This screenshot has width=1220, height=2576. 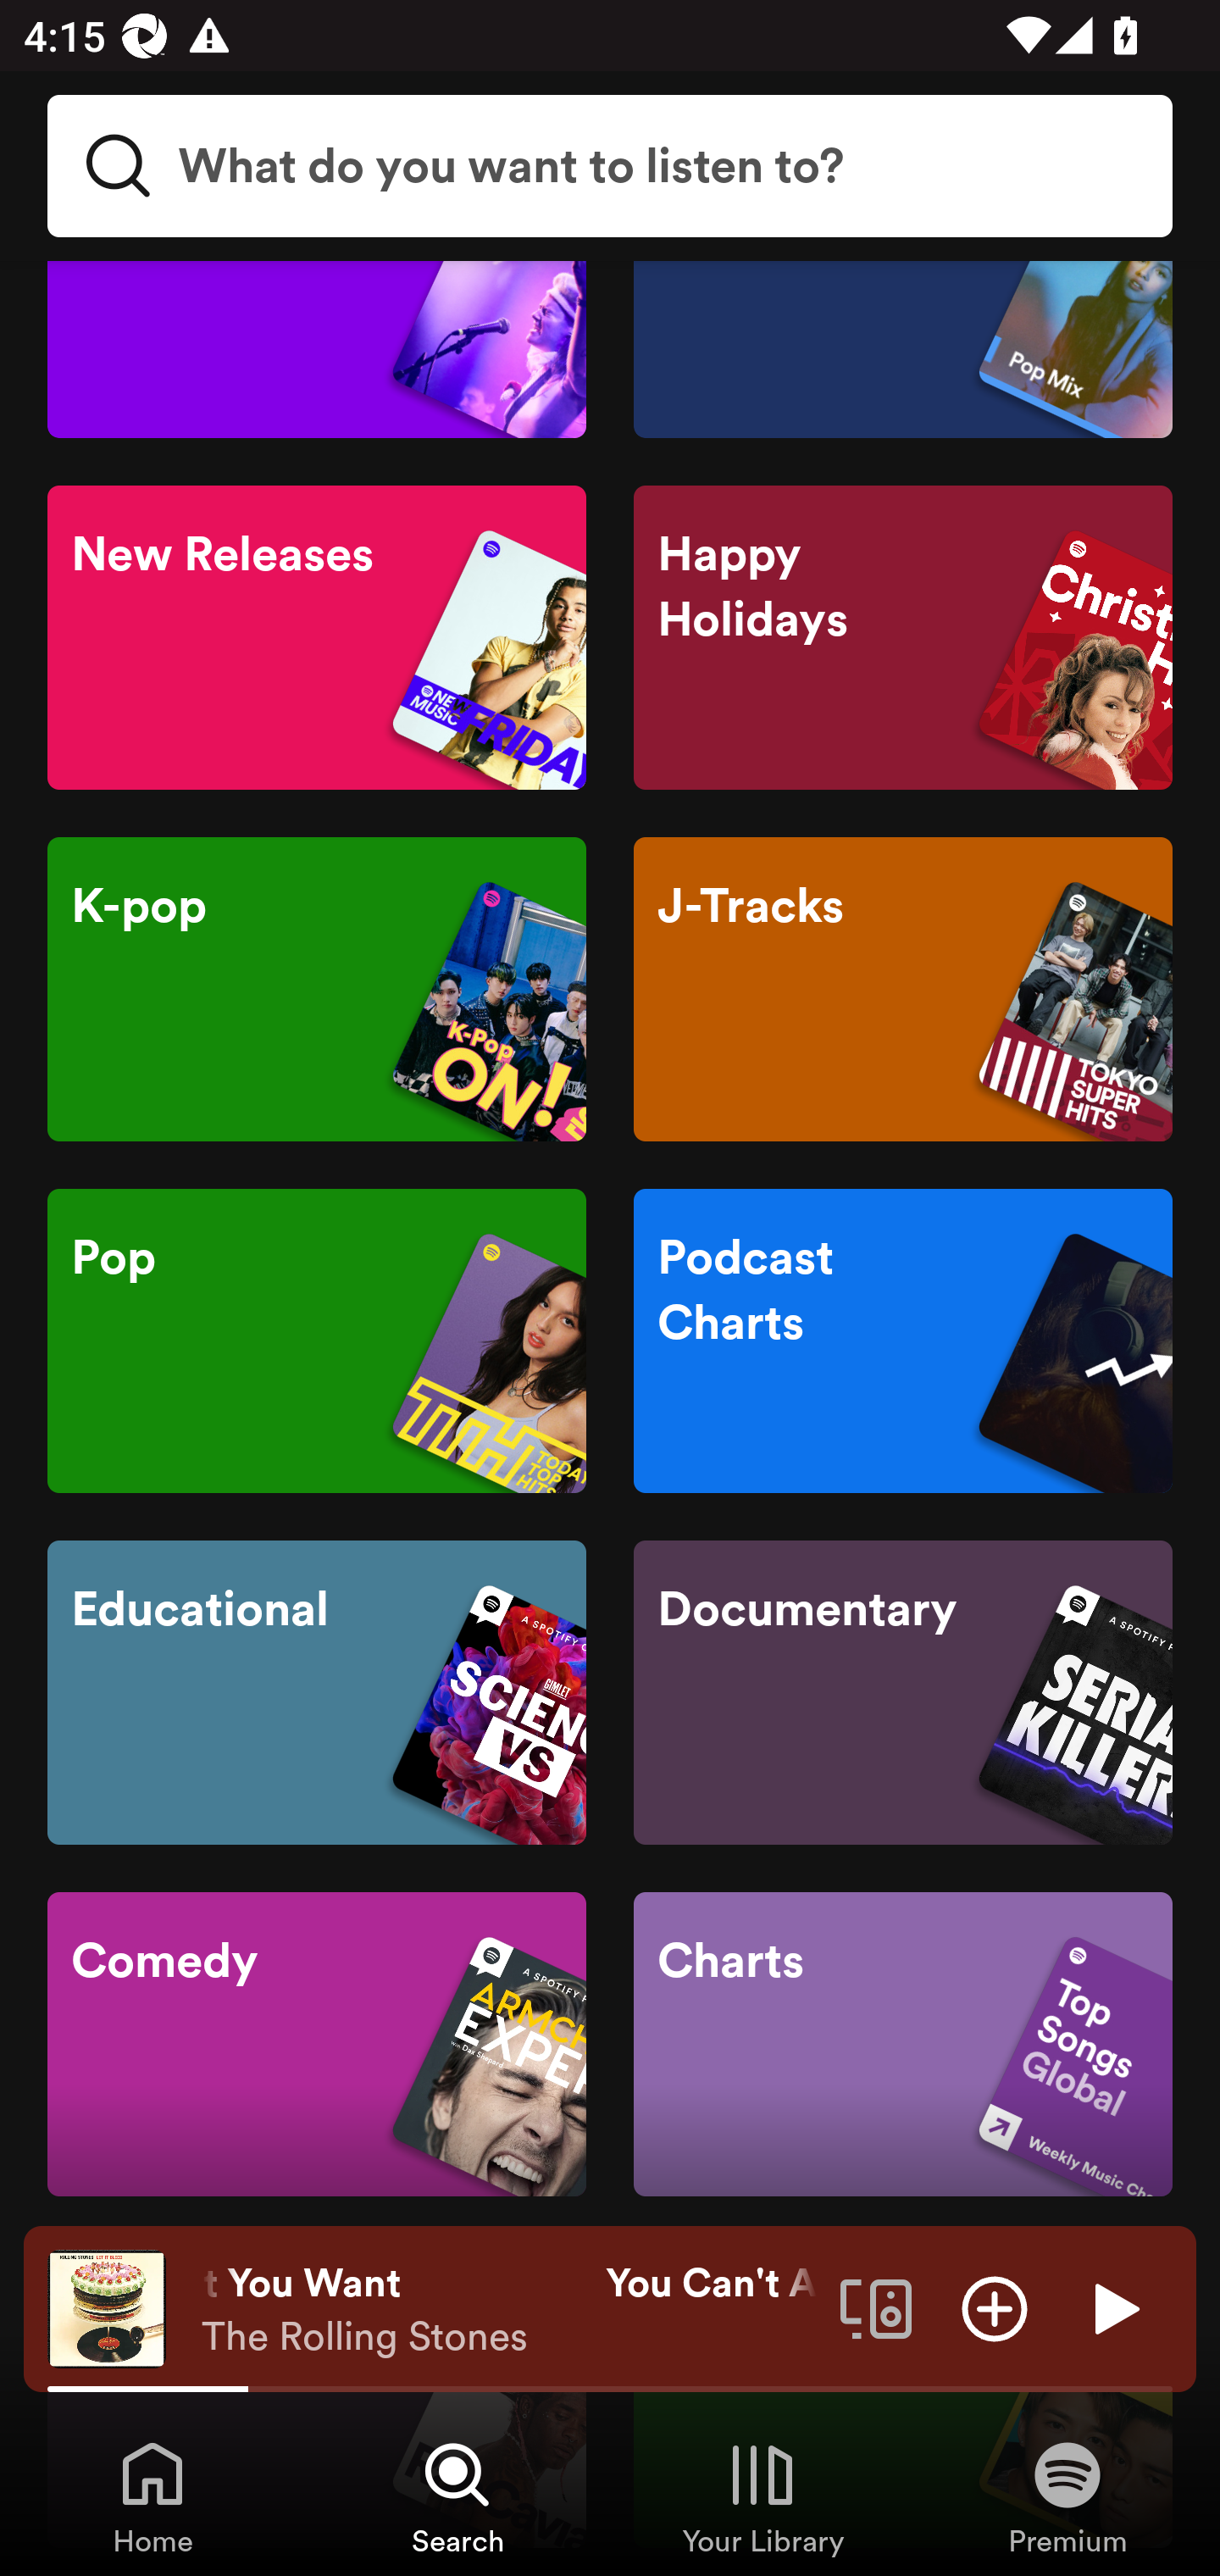 I want to click on Premium, Tab 4 of 4 Premium Premium, so click(x=1067, y=2496).